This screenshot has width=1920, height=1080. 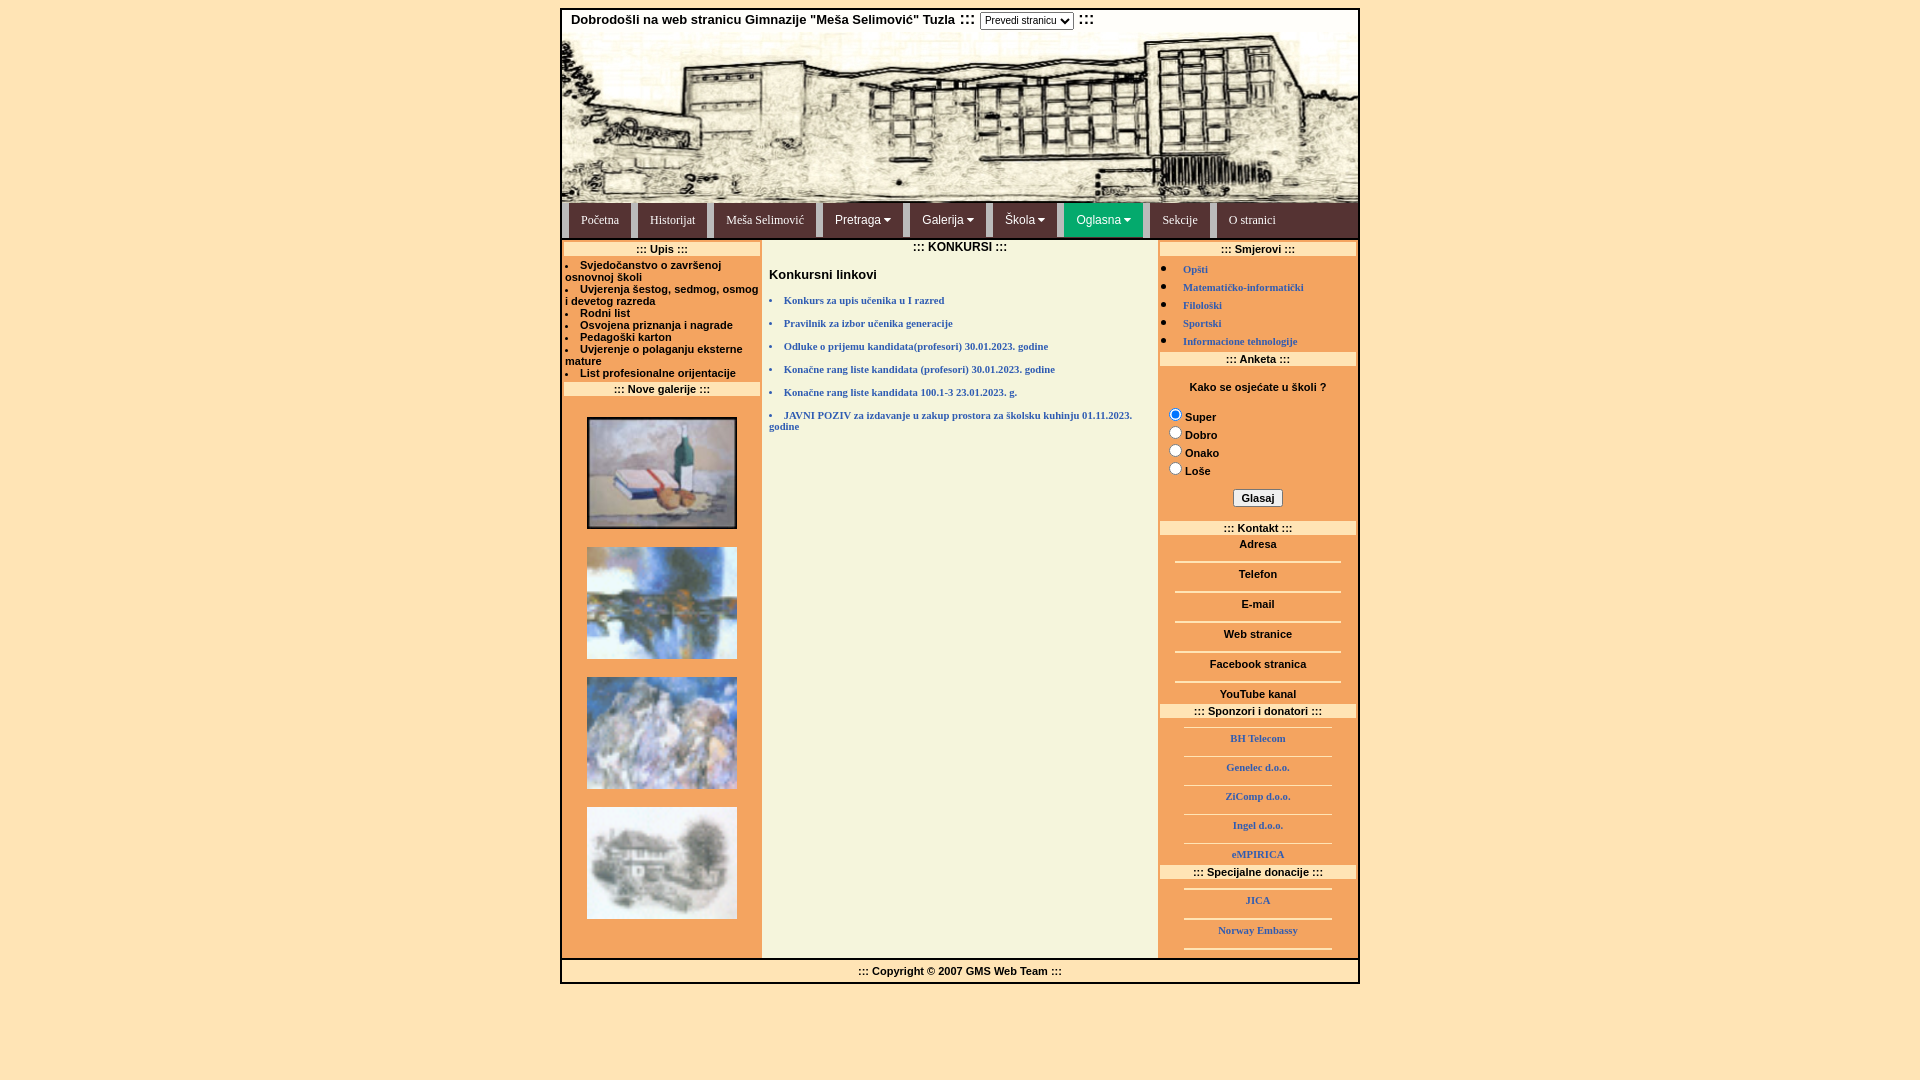 What do you see at coordinates (960, 352) in the screenshot?
I see `Odluke o prijemu kandidata(profesori) 30.01.2023. godine` at bounding box center [960, 352].